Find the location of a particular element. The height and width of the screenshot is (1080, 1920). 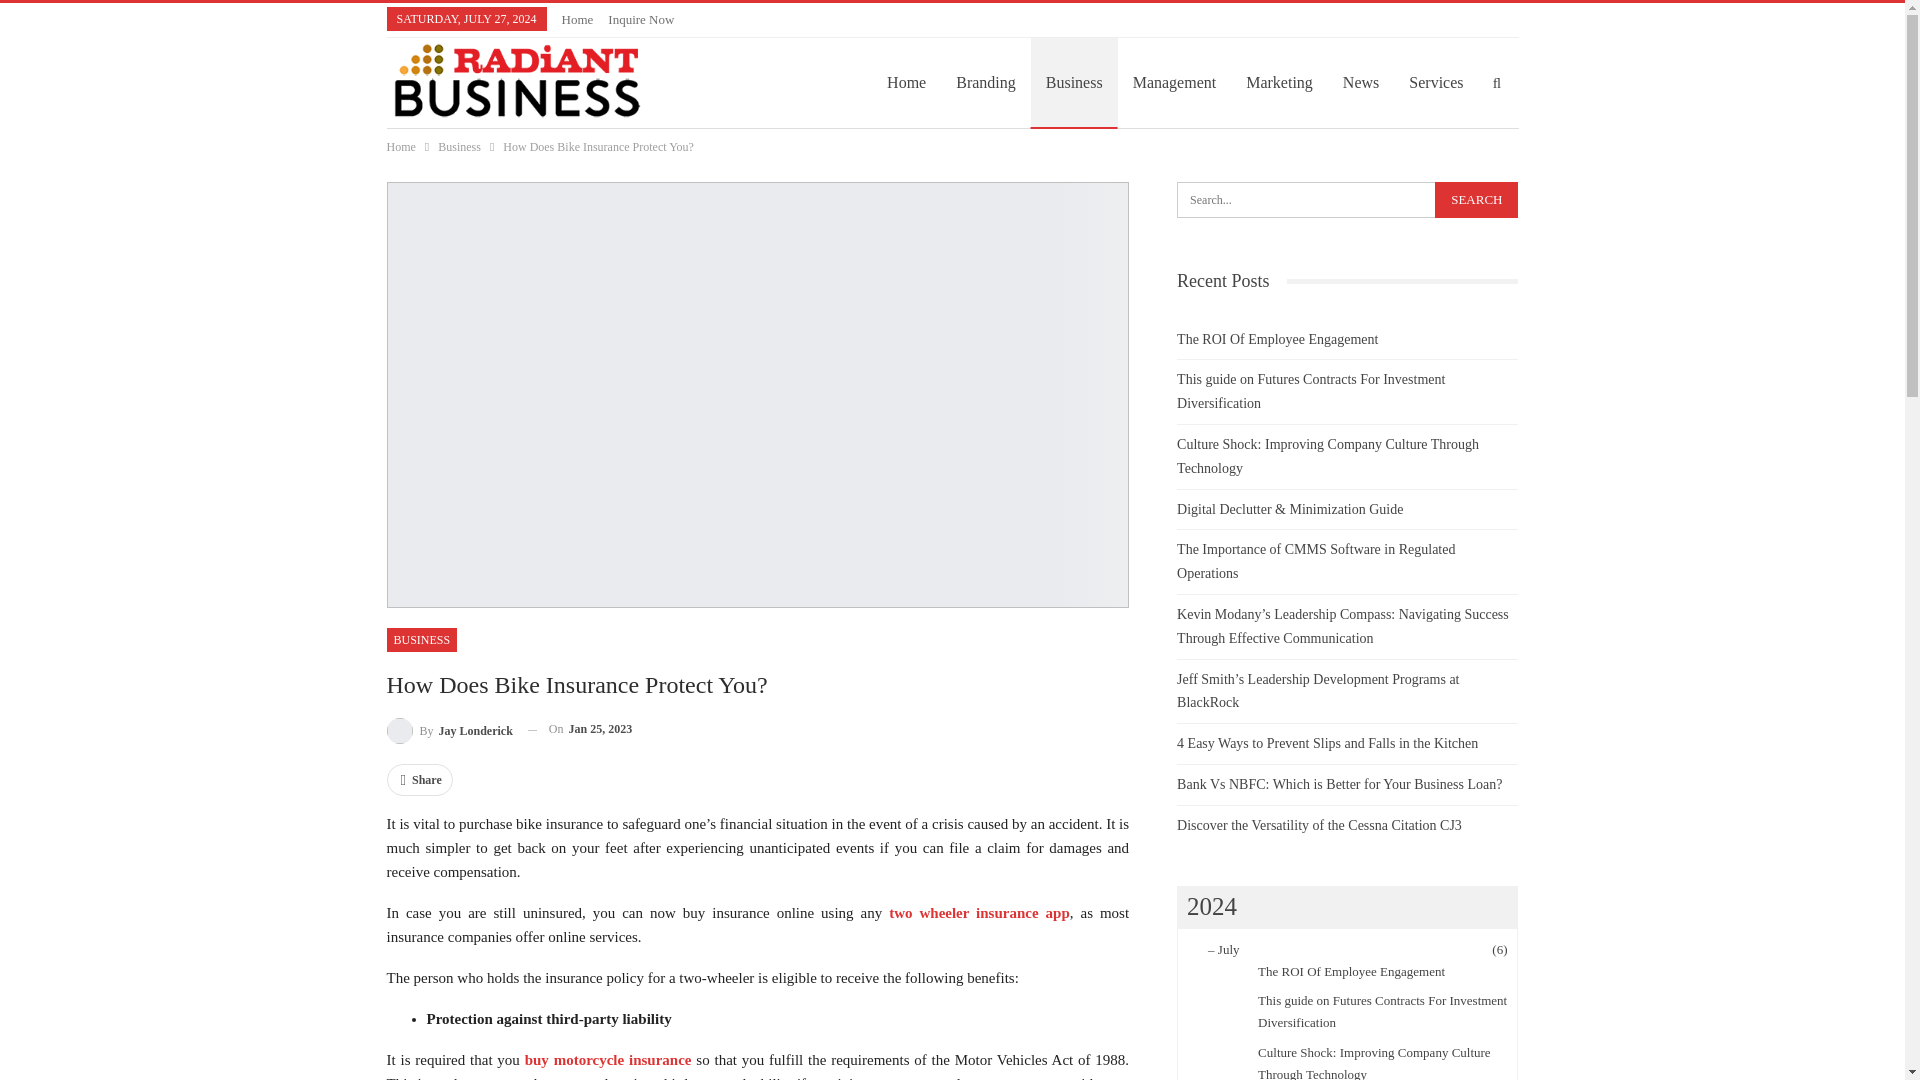

two wheeler insurance app is located at coordinates (978, 913).